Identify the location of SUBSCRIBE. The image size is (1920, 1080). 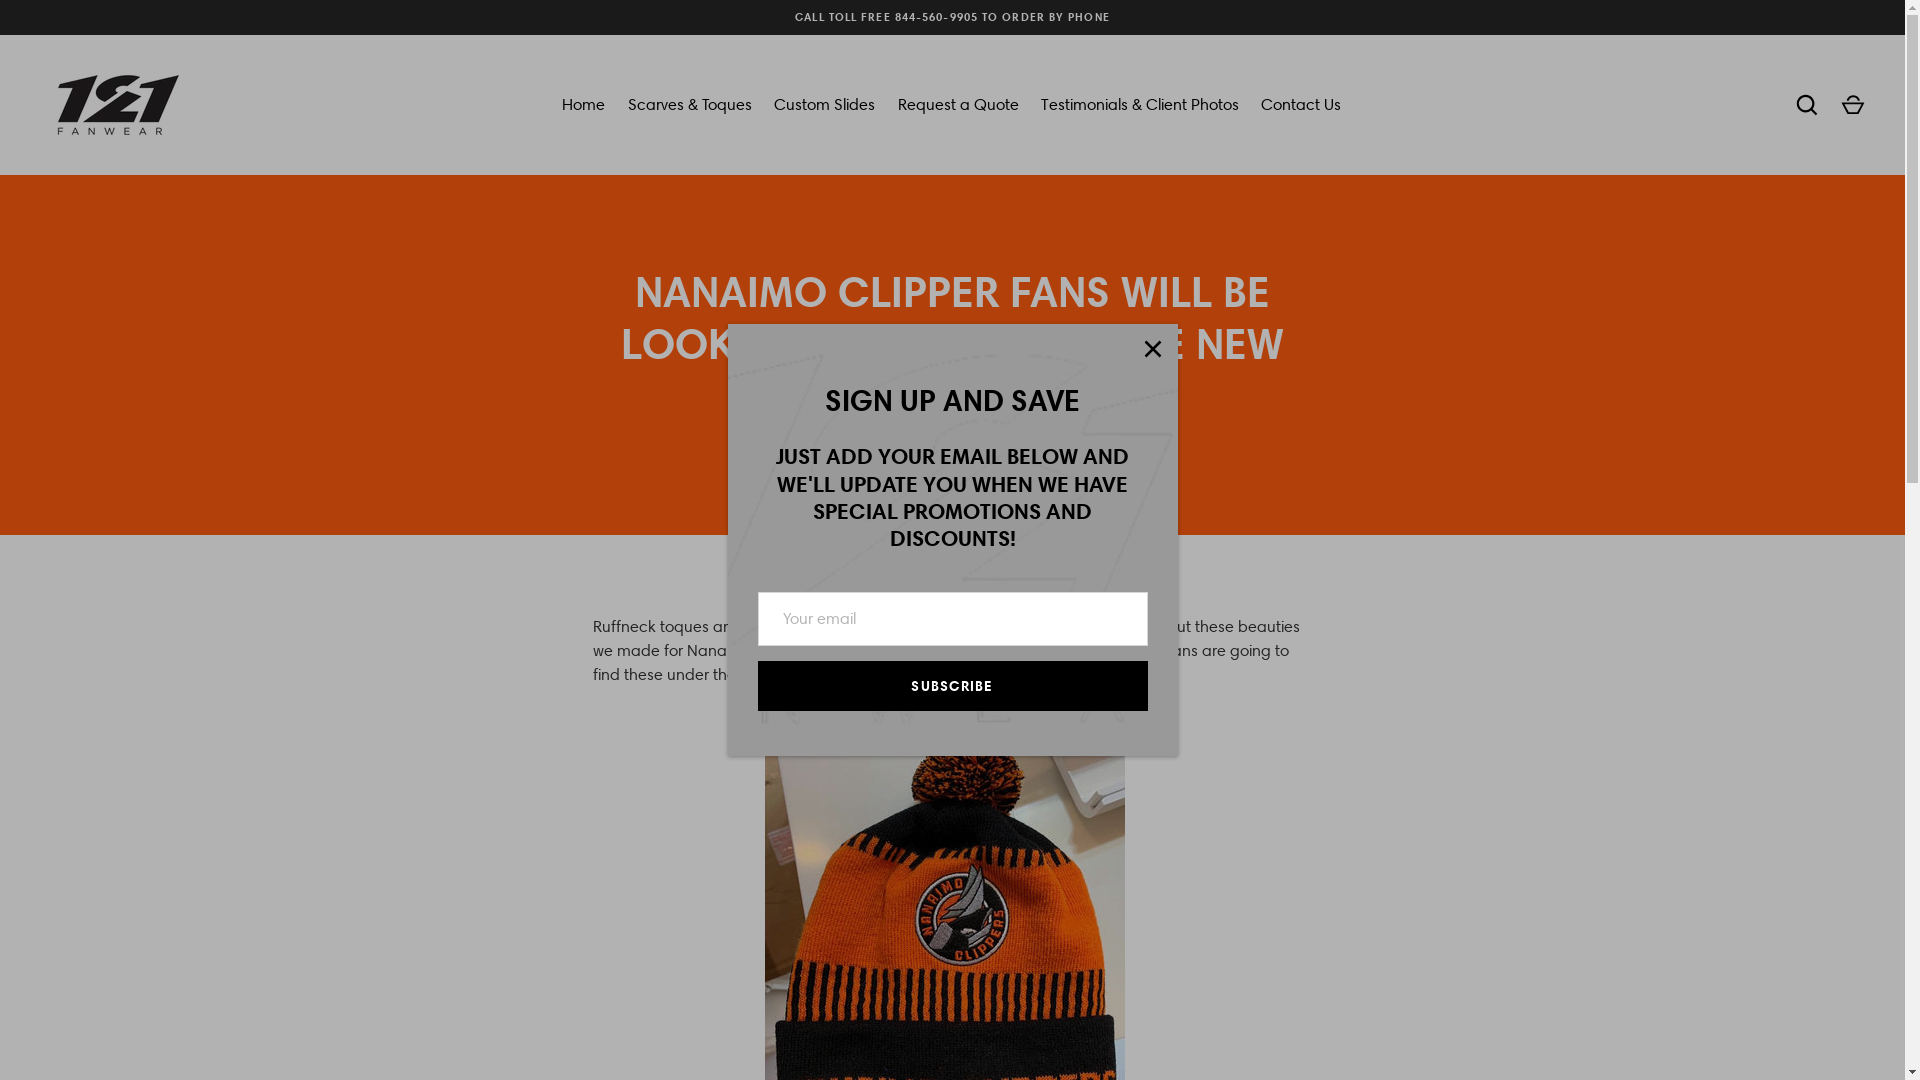
(953, 686).